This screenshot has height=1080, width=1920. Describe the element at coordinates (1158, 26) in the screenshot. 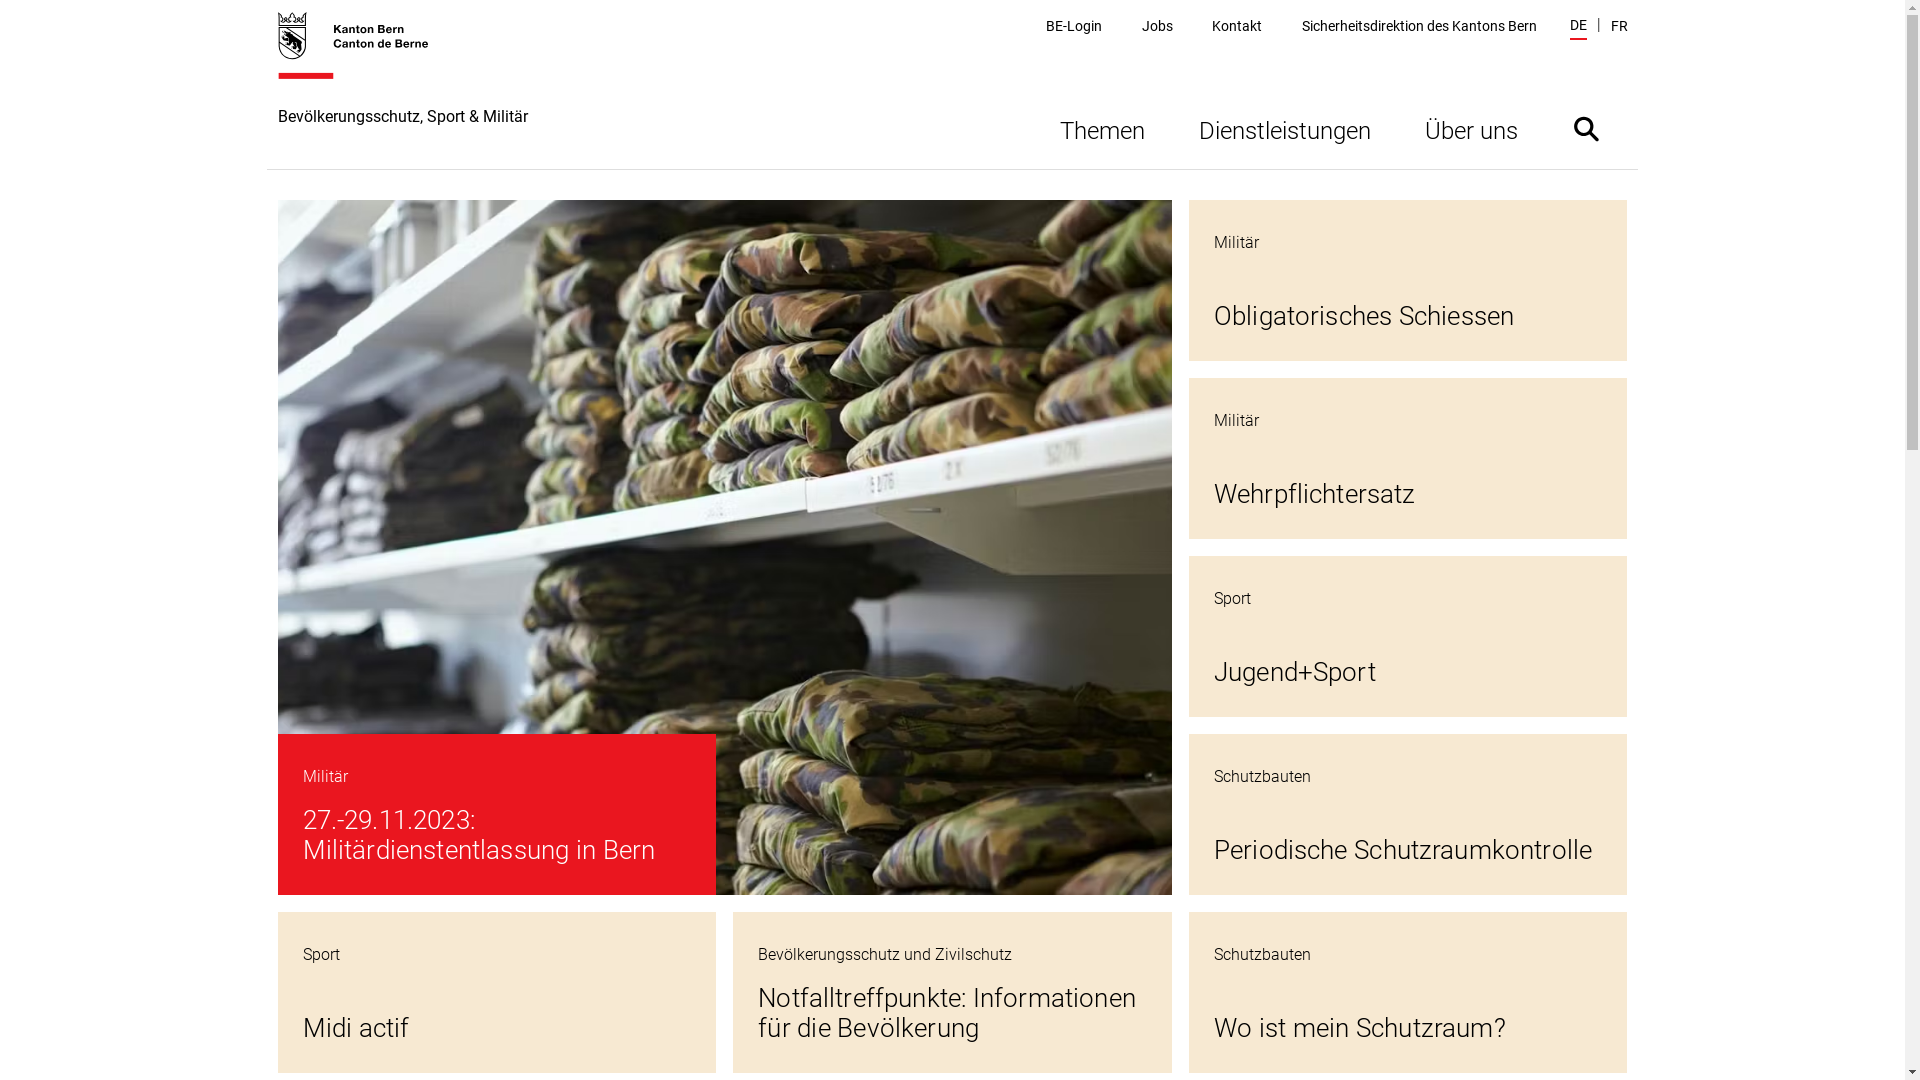

I see `Jobs` at that location.